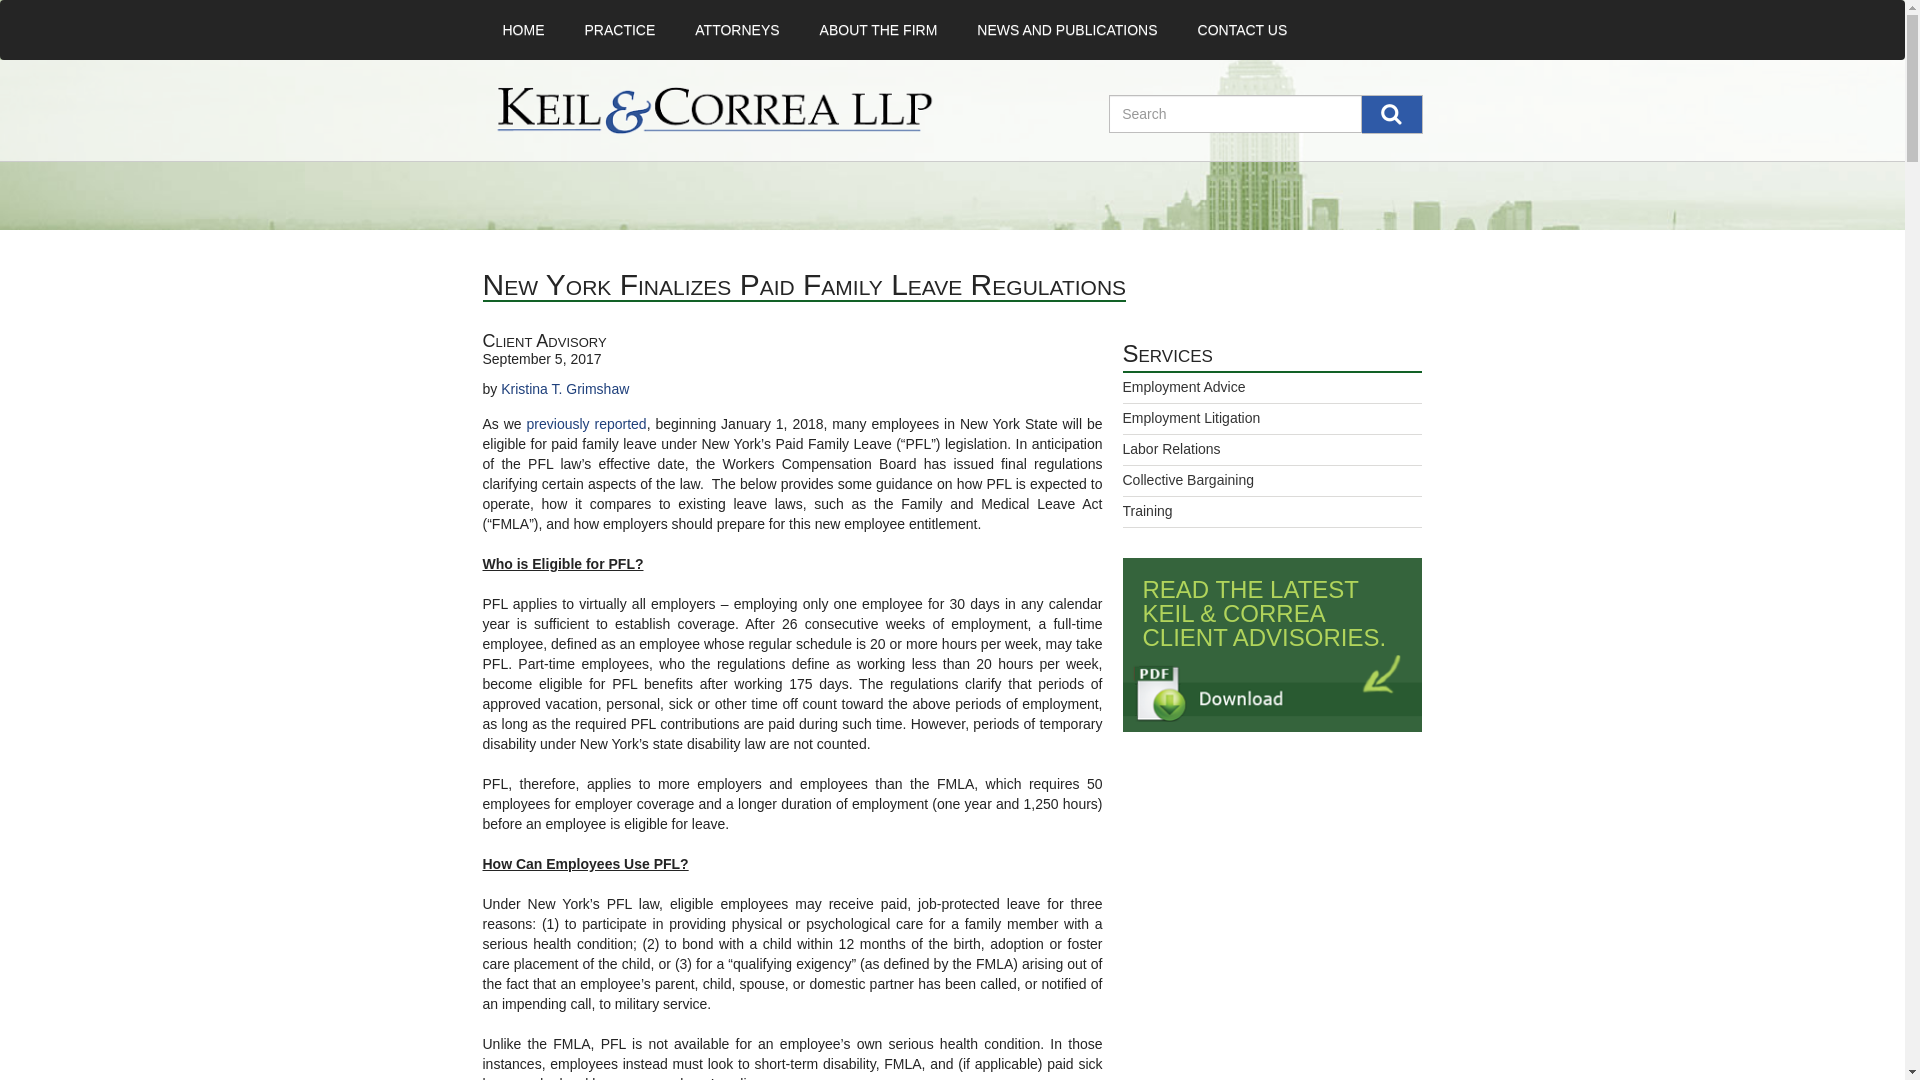 This screenshot has height=1080, width=1920. Describe the element at coordinates (586, 424) in the screenshot. I see `previously reported` at that location.